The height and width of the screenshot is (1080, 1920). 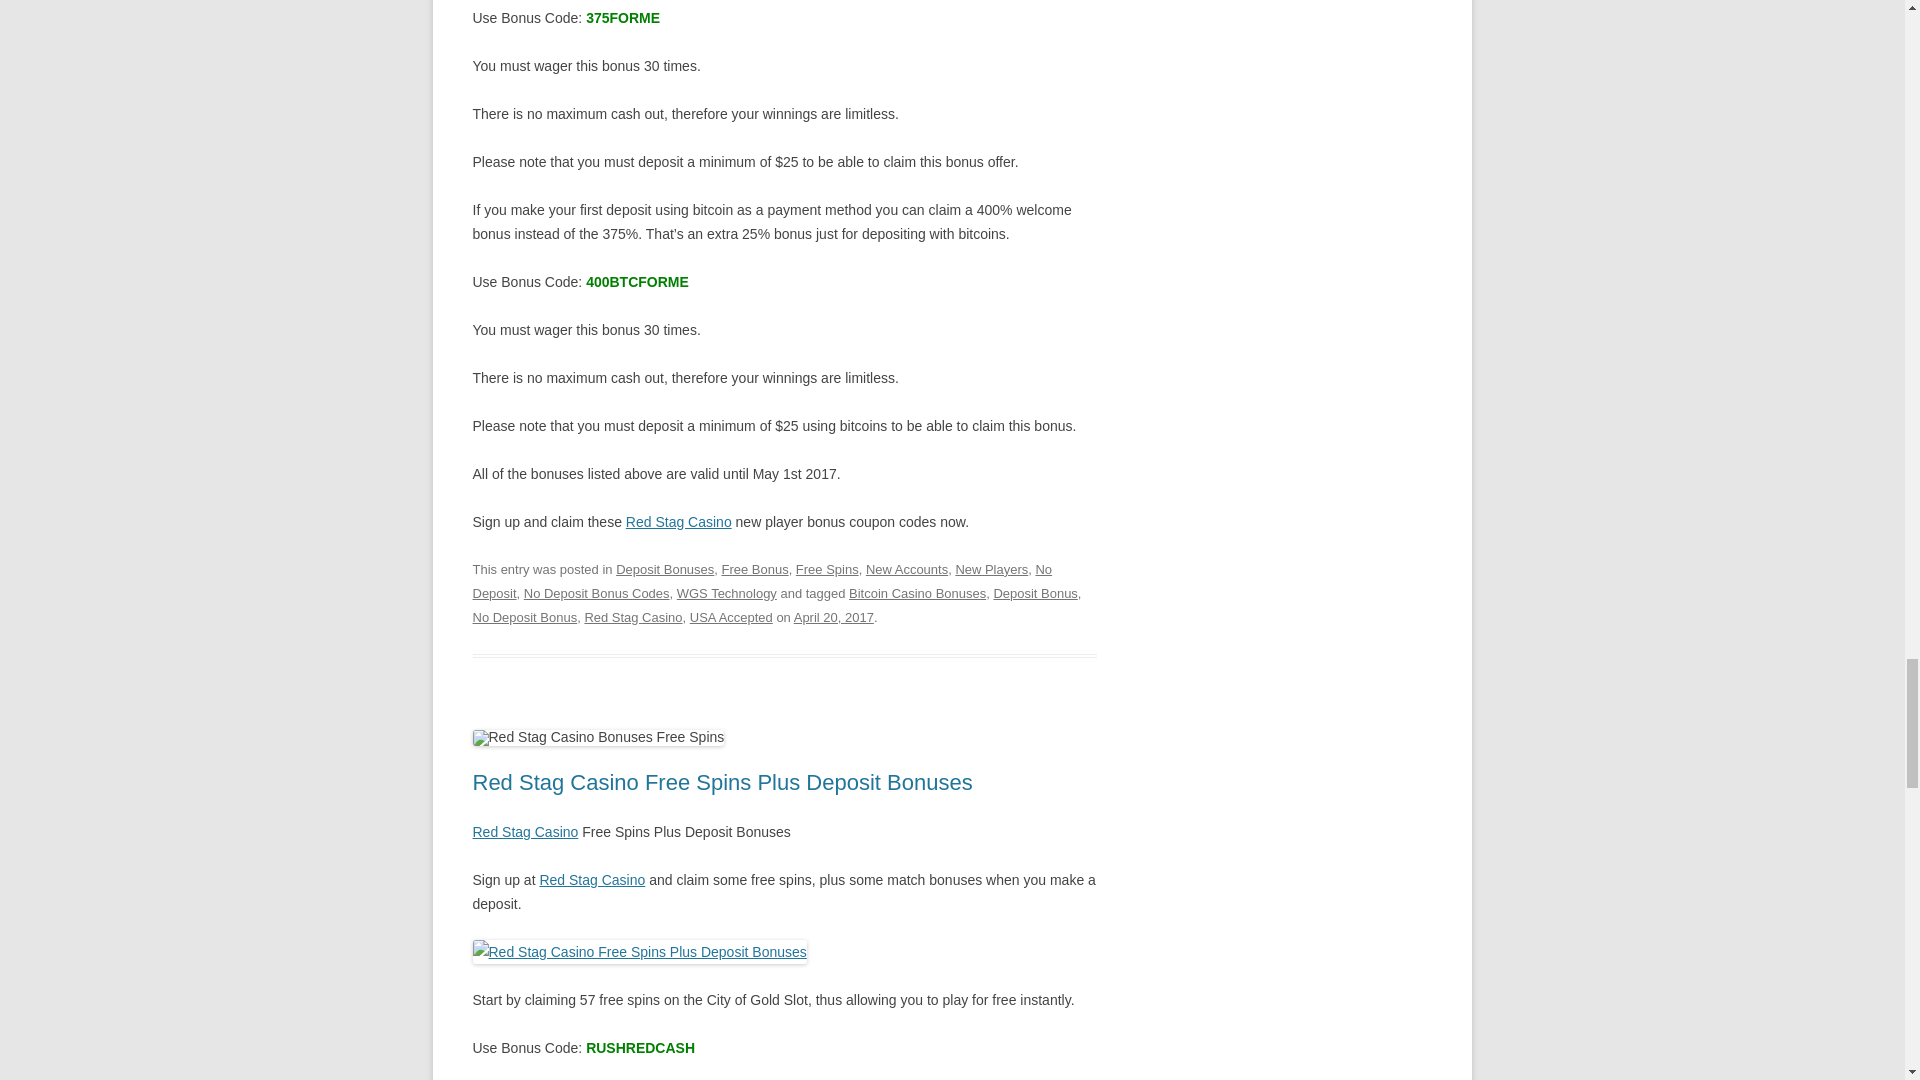 What do you see at coordinates (834, 618) in the screenshot?
I see `2:38 pm` at bounding box center [834, 618].